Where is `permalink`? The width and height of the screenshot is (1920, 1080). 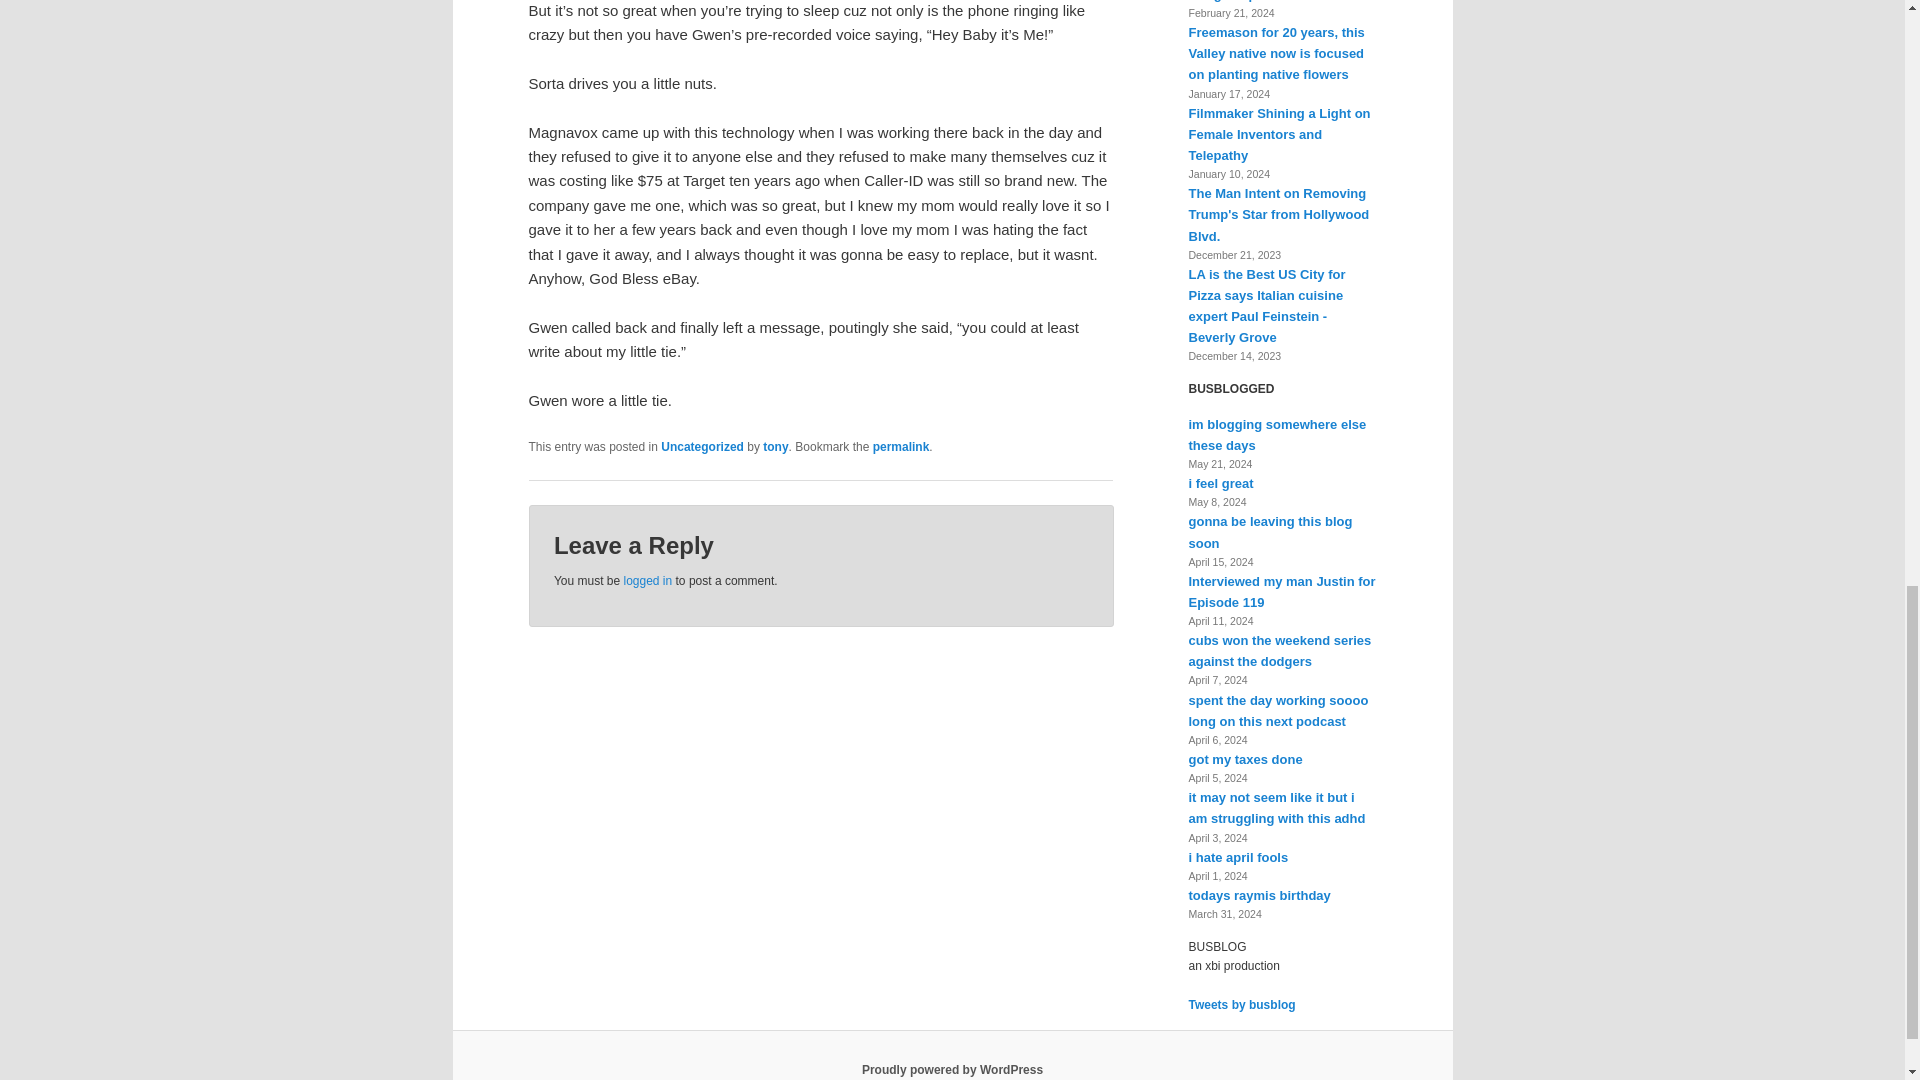 permalink is located at coordinates (901, 446).